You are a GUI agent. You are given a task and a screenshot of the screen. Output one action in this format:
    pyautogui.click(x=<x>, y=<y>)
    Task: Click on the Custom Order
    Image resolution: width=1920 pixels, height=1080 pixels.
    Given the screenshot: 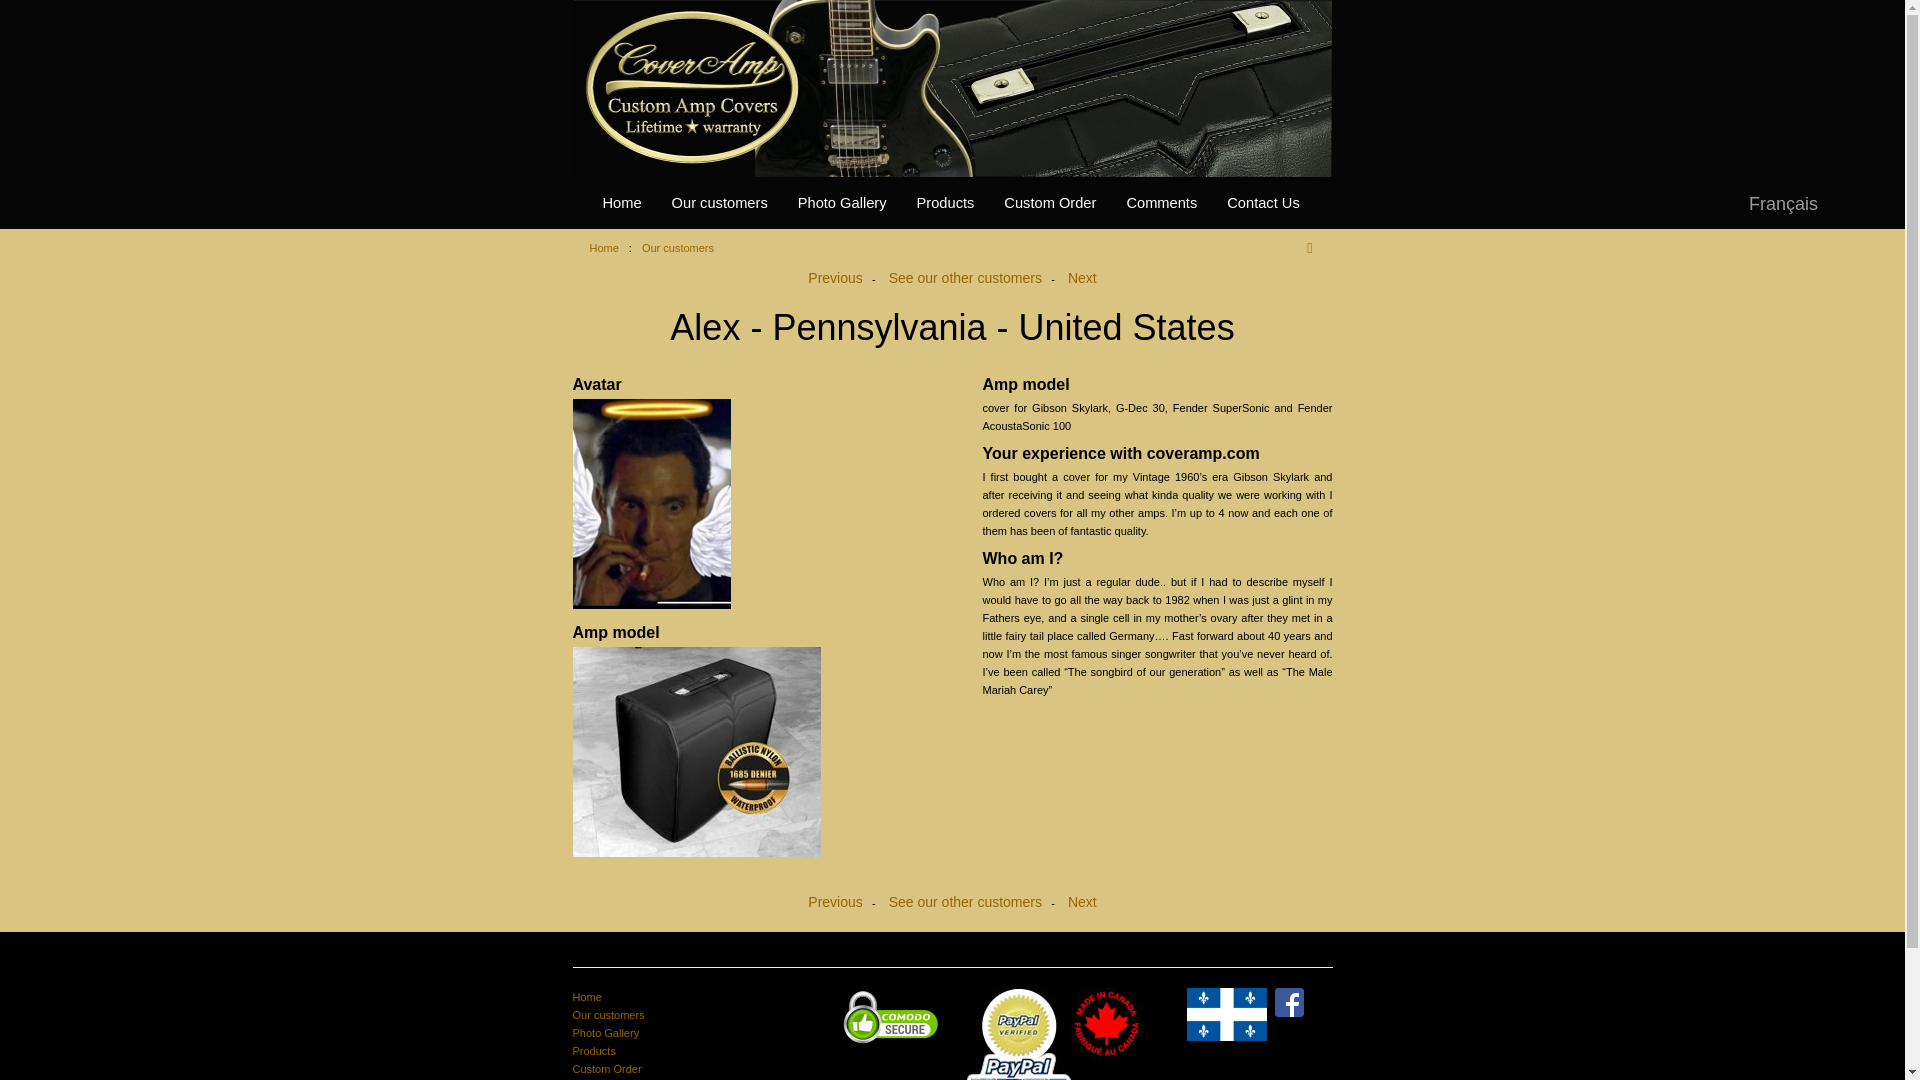 What is the action you would take?
    pyautogui.click(x=1050, y=202)
    